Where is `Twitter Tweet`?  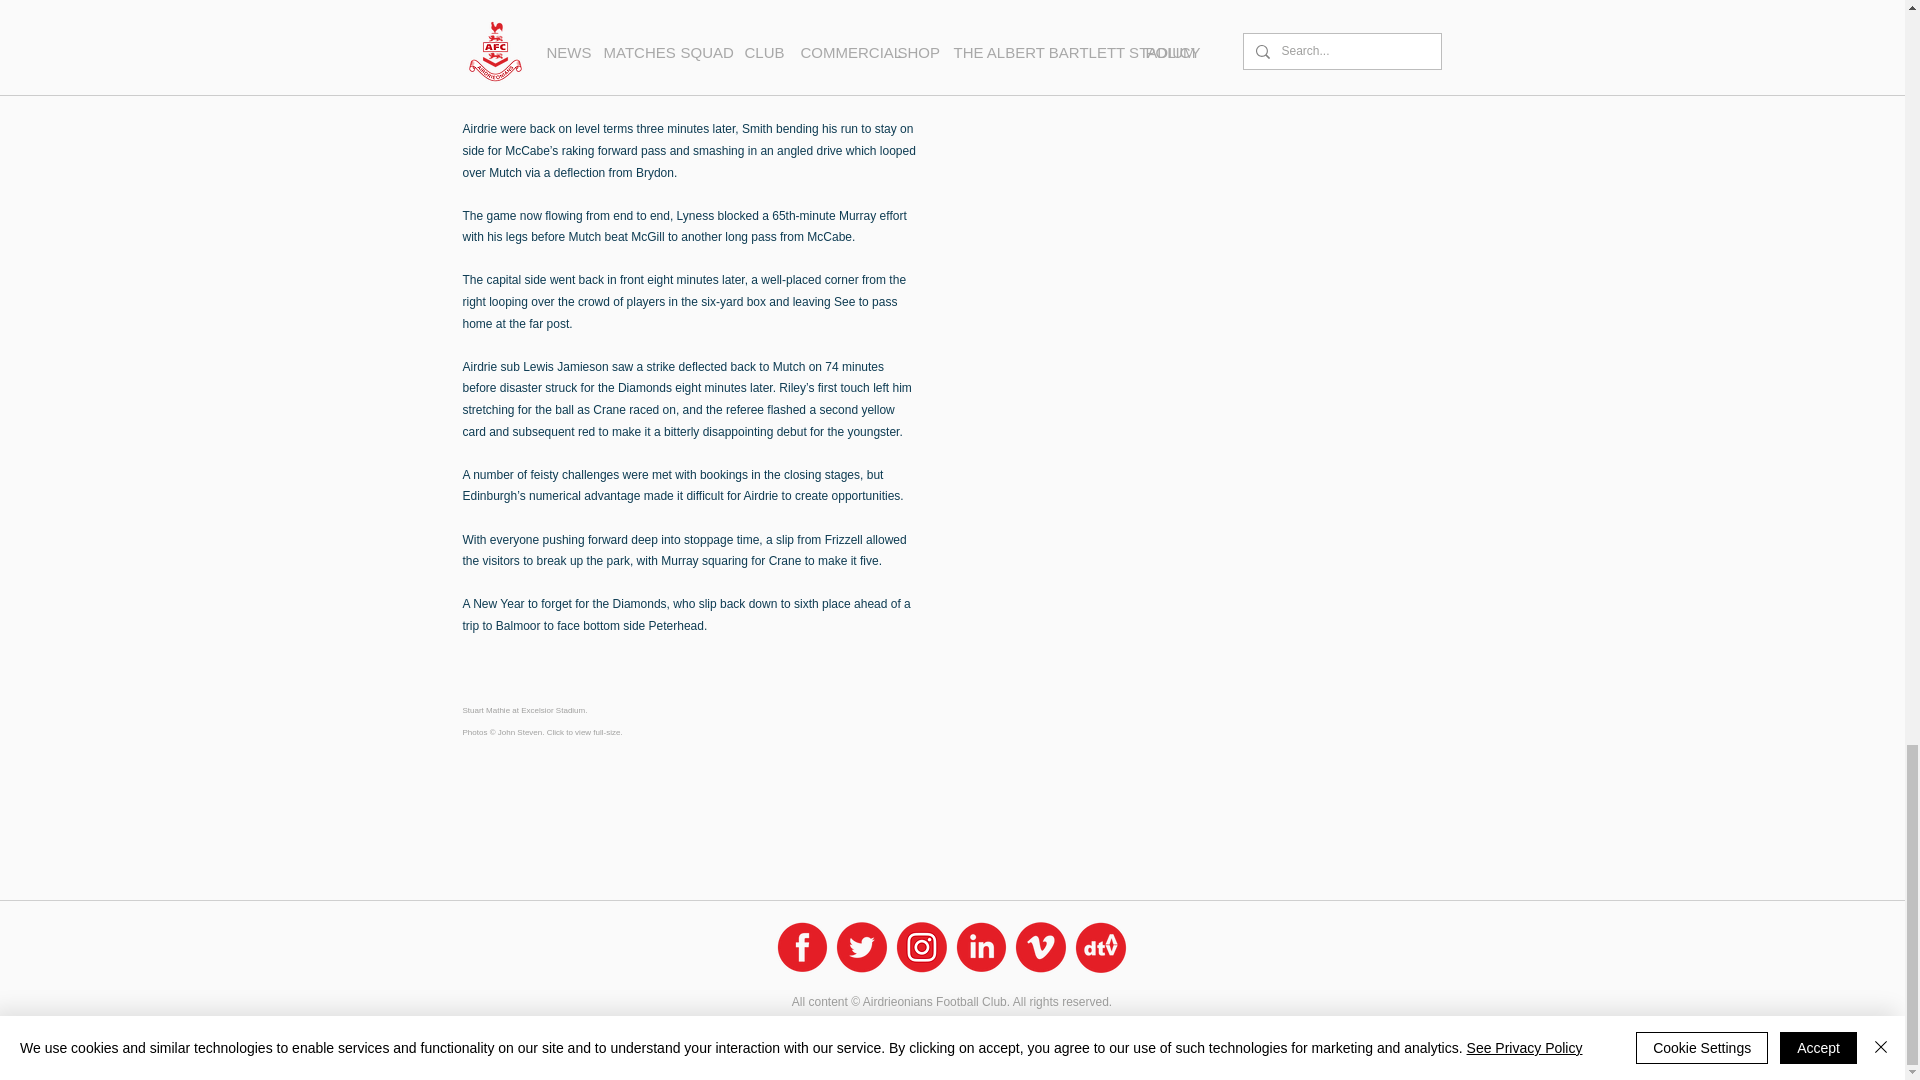
Twitter Tweet is located at coordinates (592, 776).